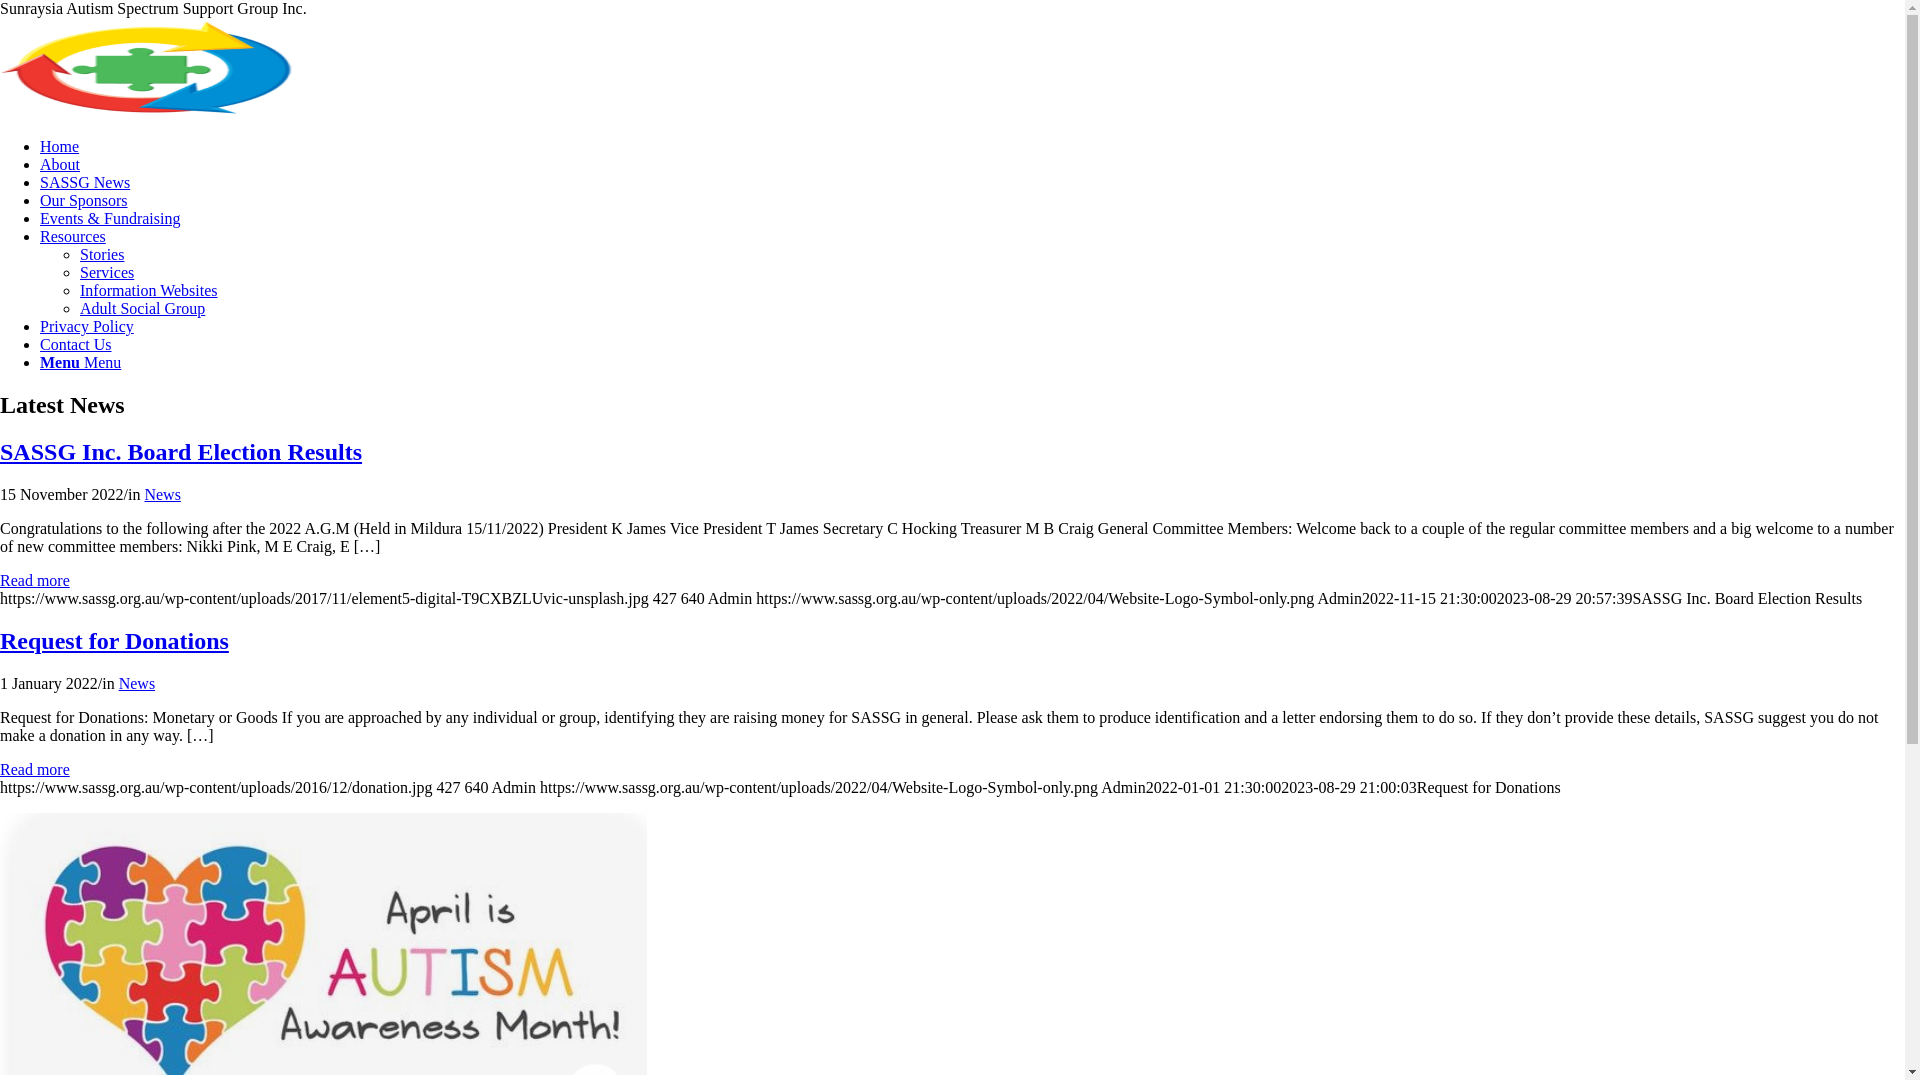 This screenshot has width=1920, height=1080. What do you see at coordinates (149, 290) in the screenshot?
I see `Information Websites` at bounding box center [149, 290].